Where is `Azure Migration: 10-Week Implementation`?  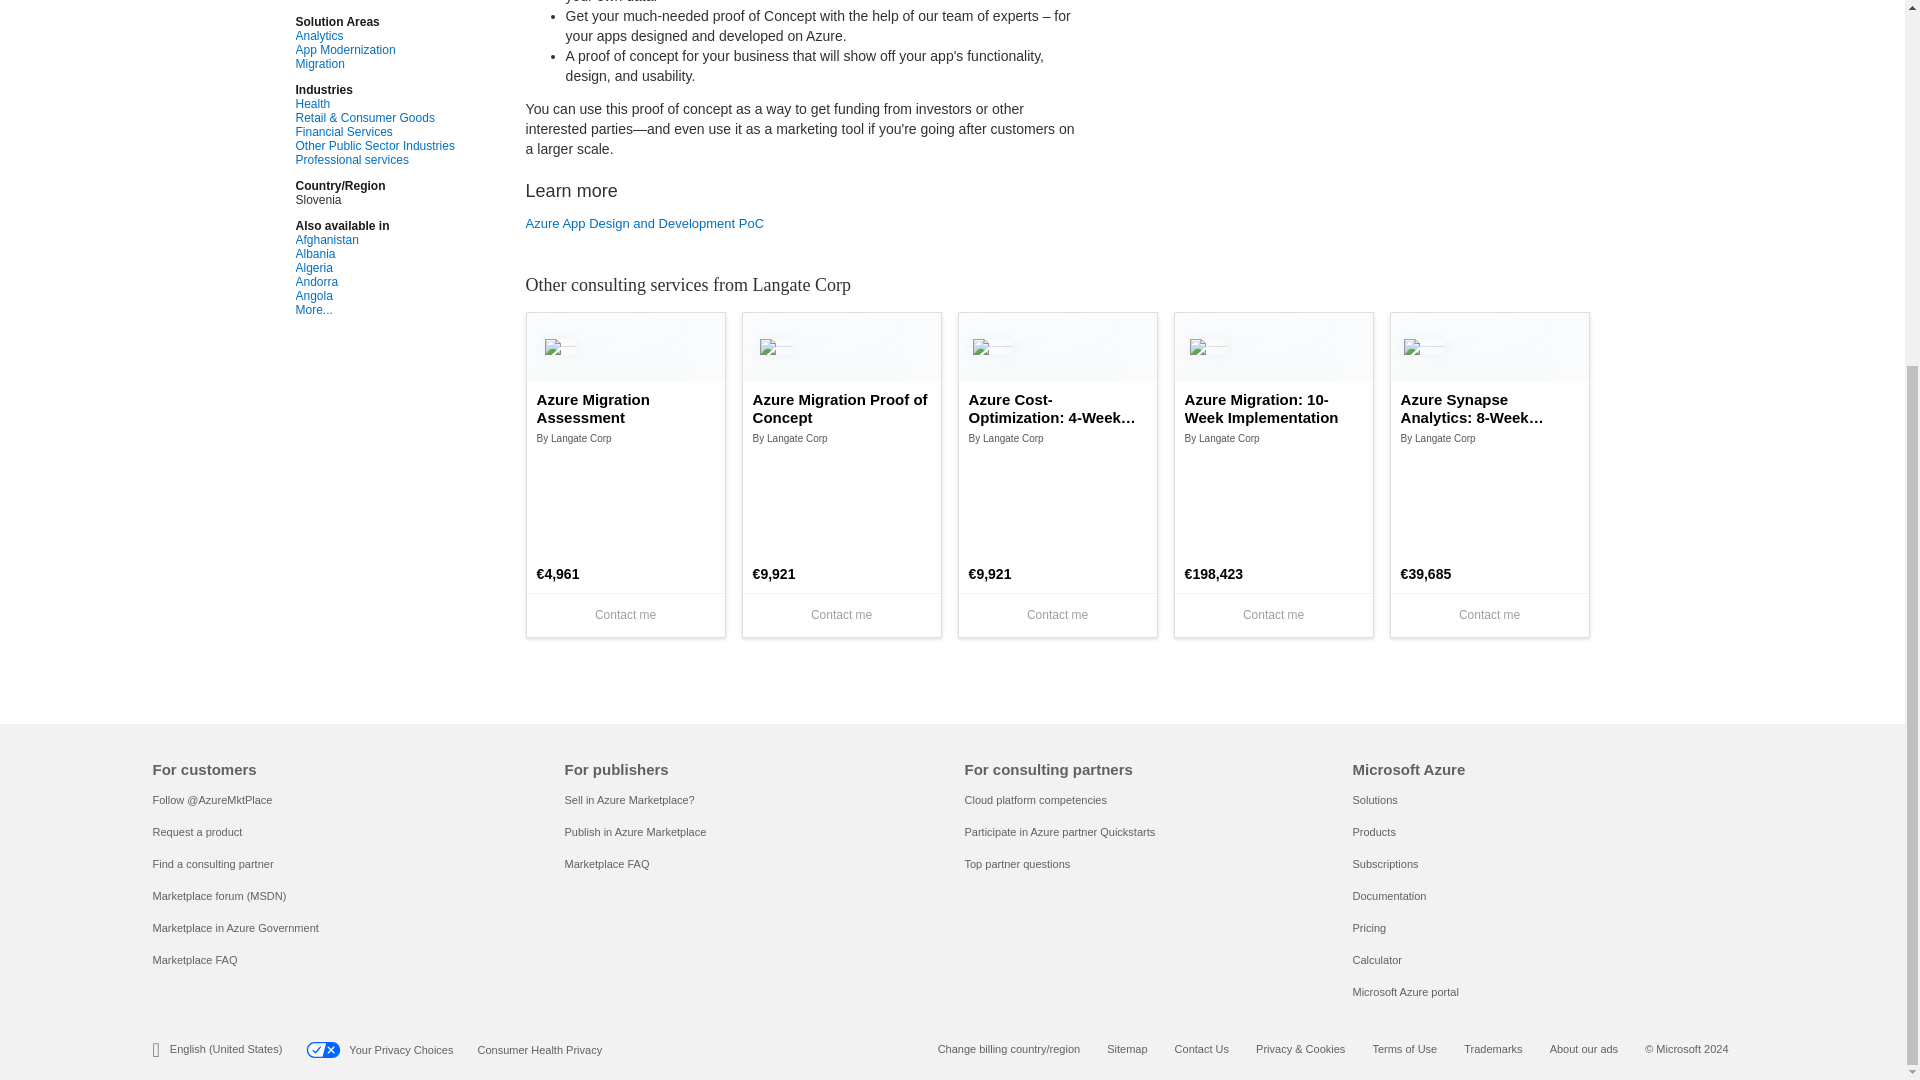 Azure Migration: 10-Week Implementation is located at coordinates (1274, 408).